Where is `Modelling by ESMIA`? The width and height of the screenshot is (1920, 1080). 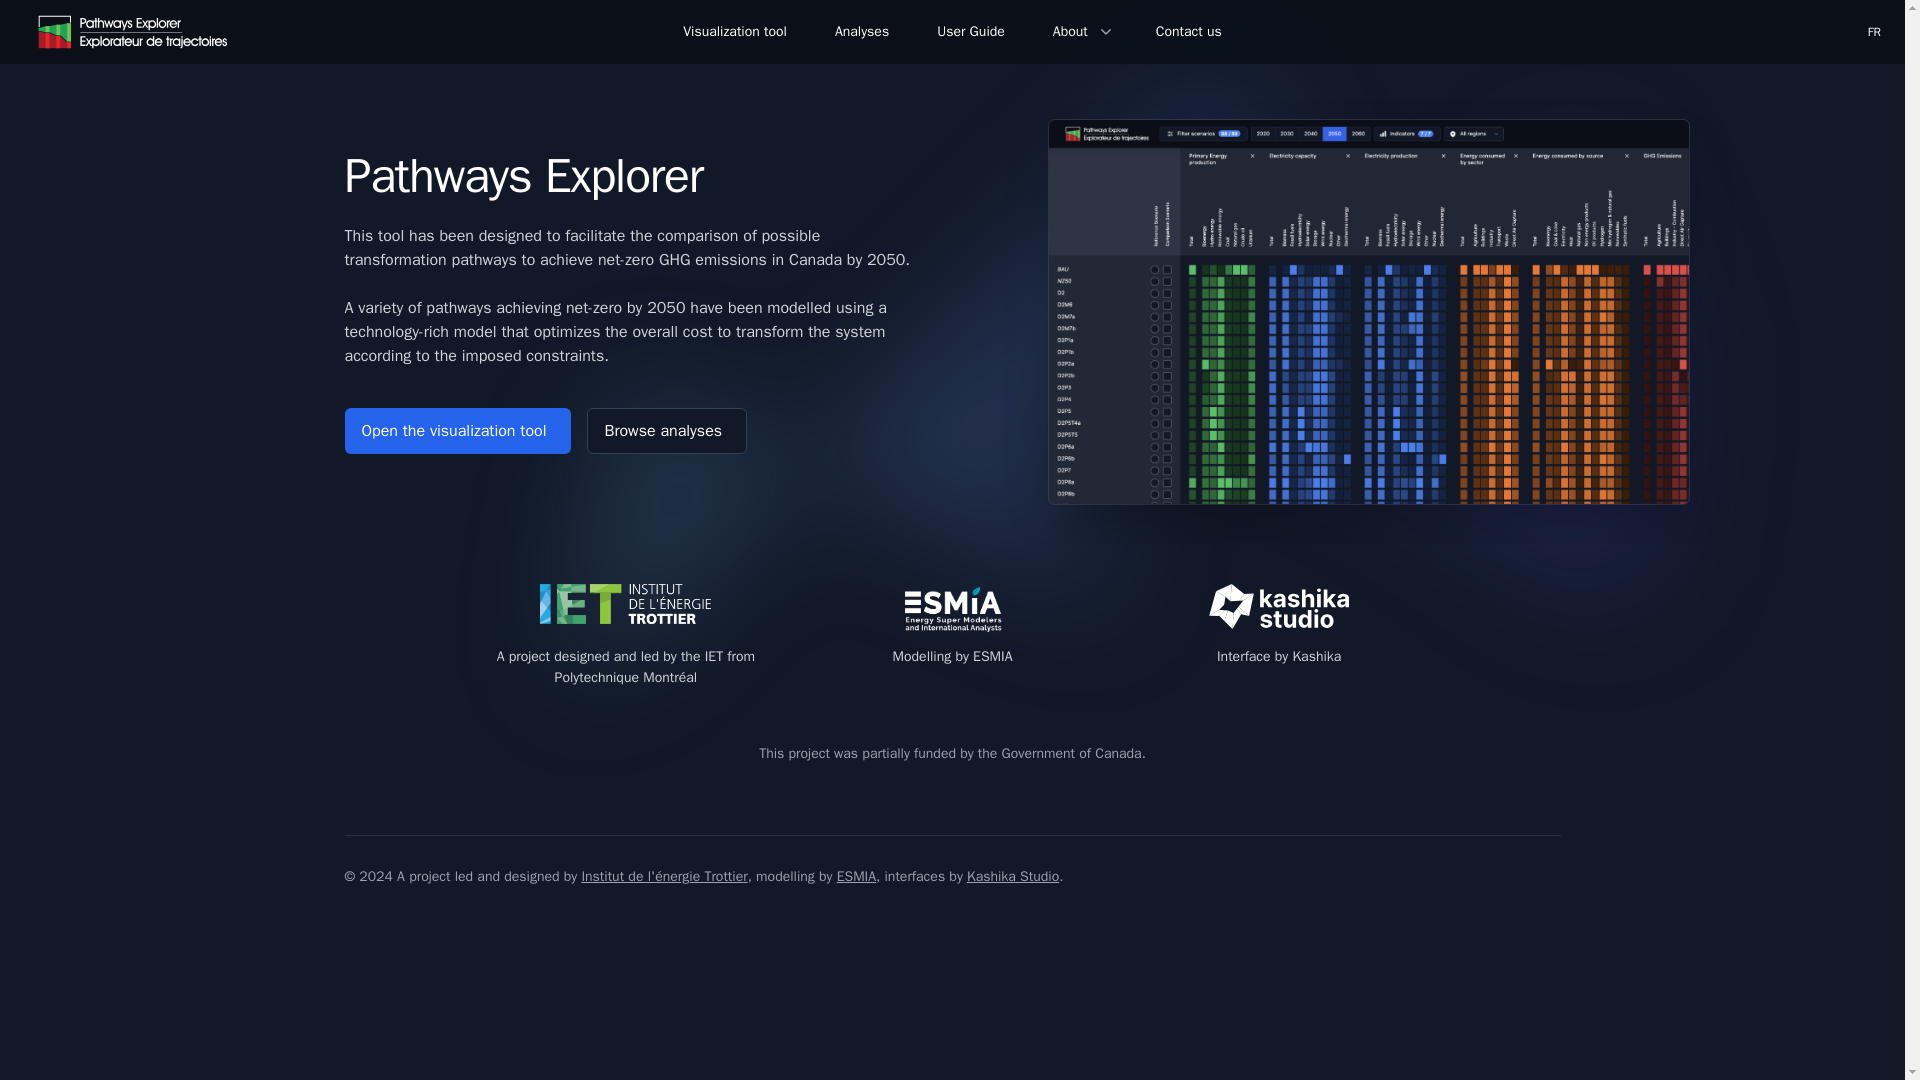
Modelling by ESMIA is located at coordinates (952, 644).